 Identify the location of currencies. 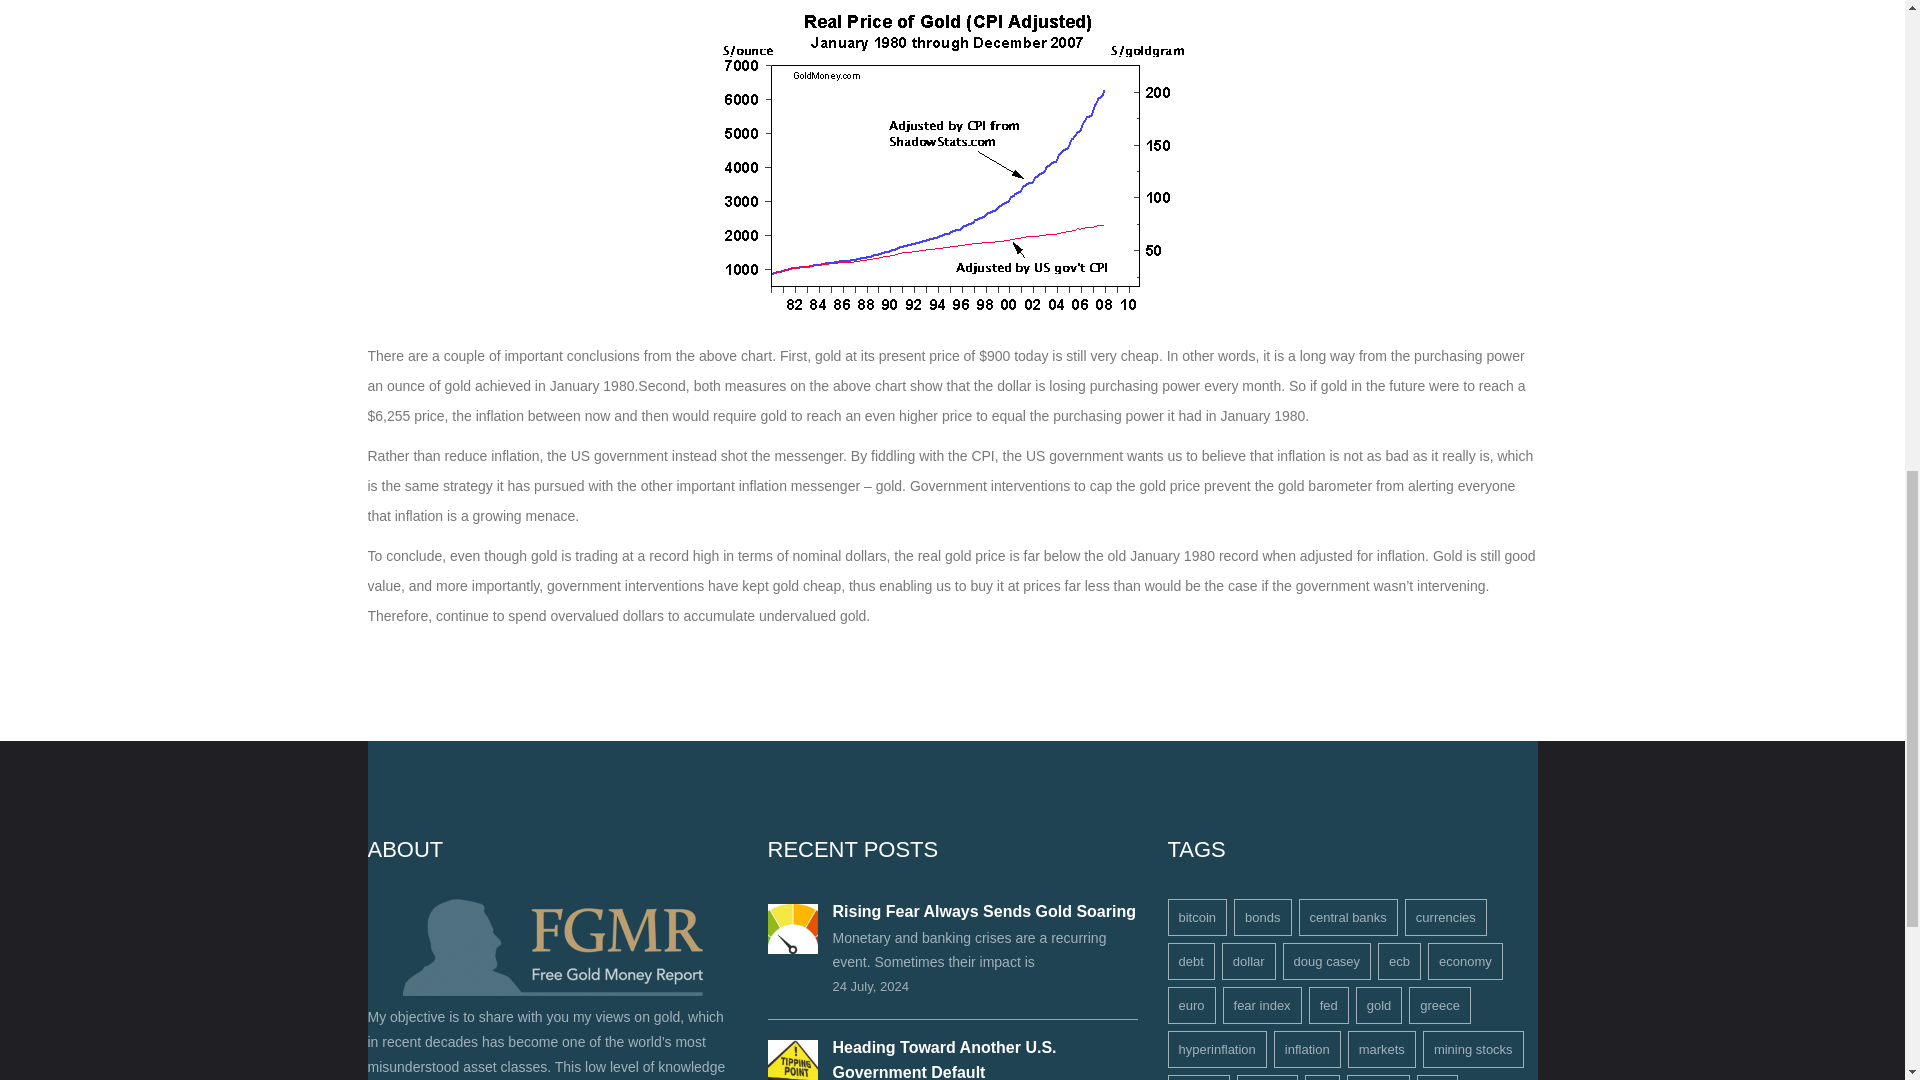
(1446, 917).